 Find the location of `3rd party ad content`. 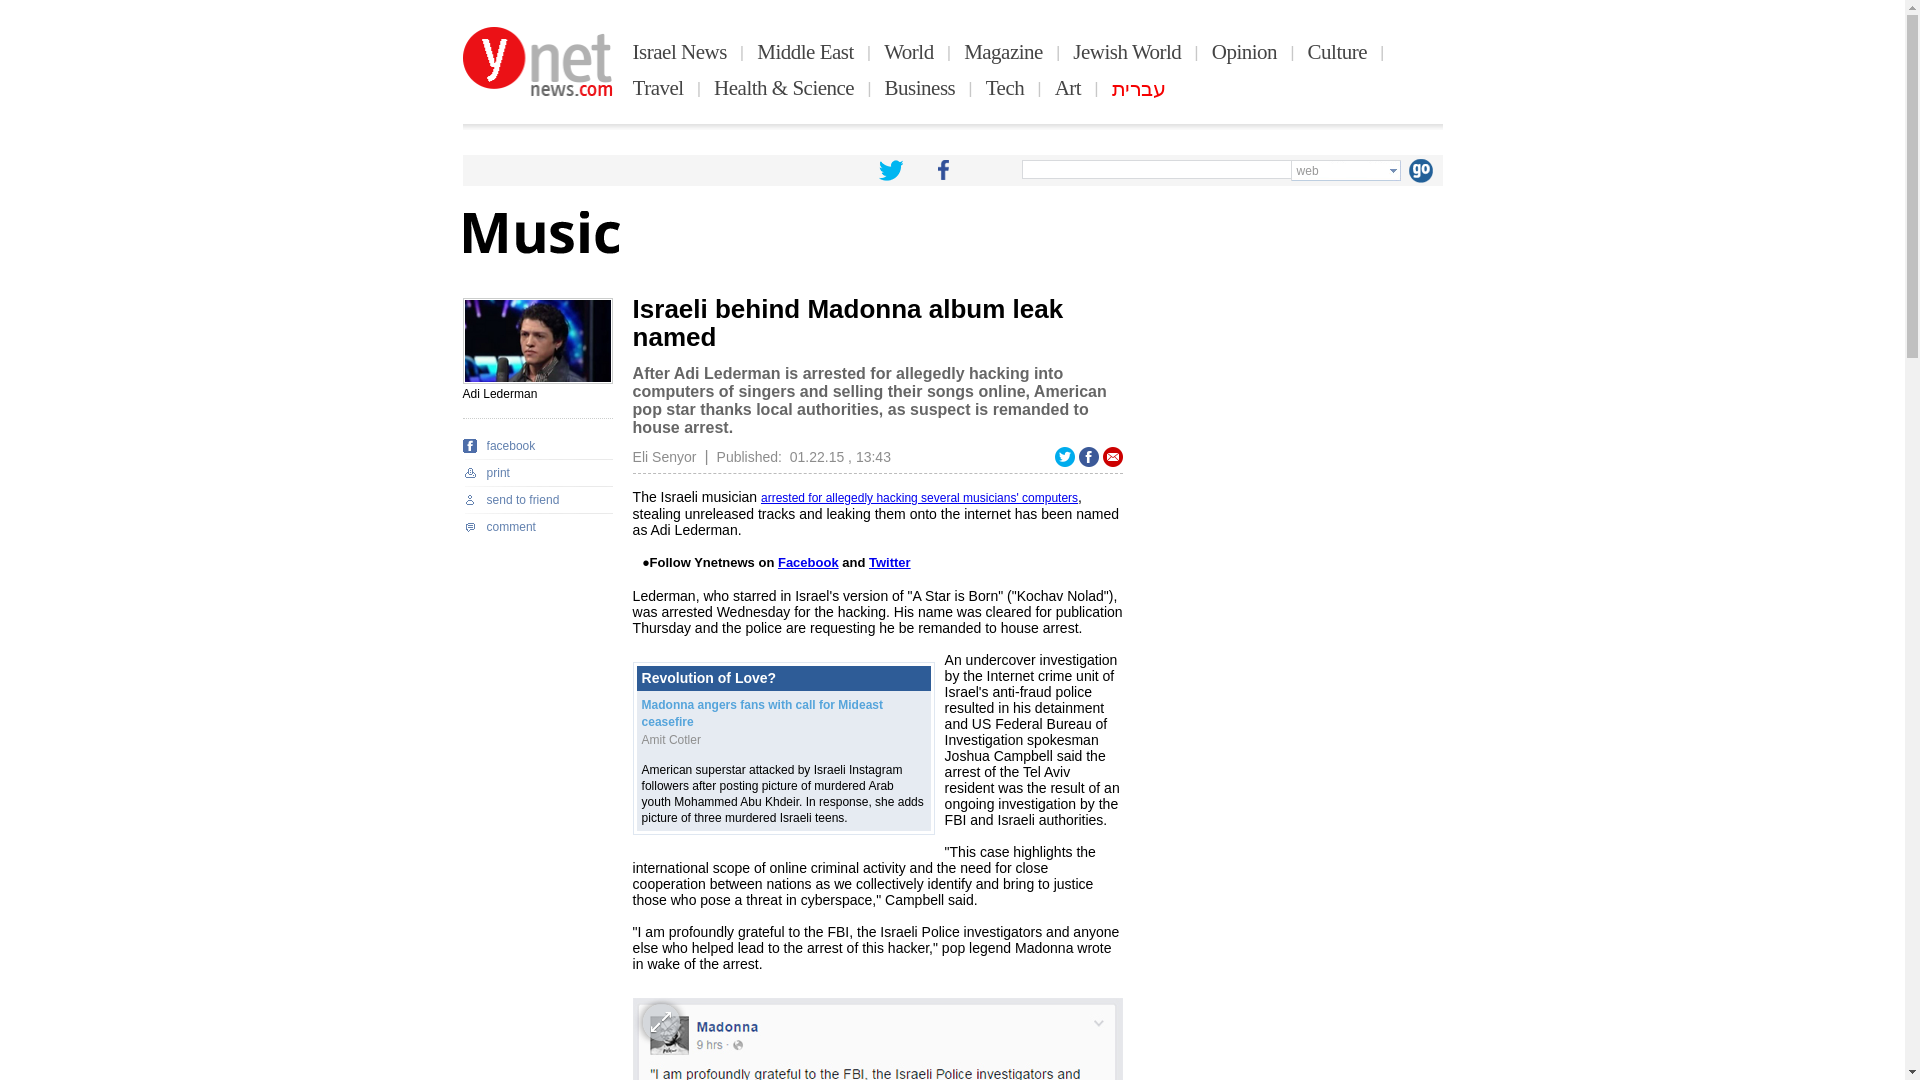

3rd party ad content is located at coordinates (1292, 422).